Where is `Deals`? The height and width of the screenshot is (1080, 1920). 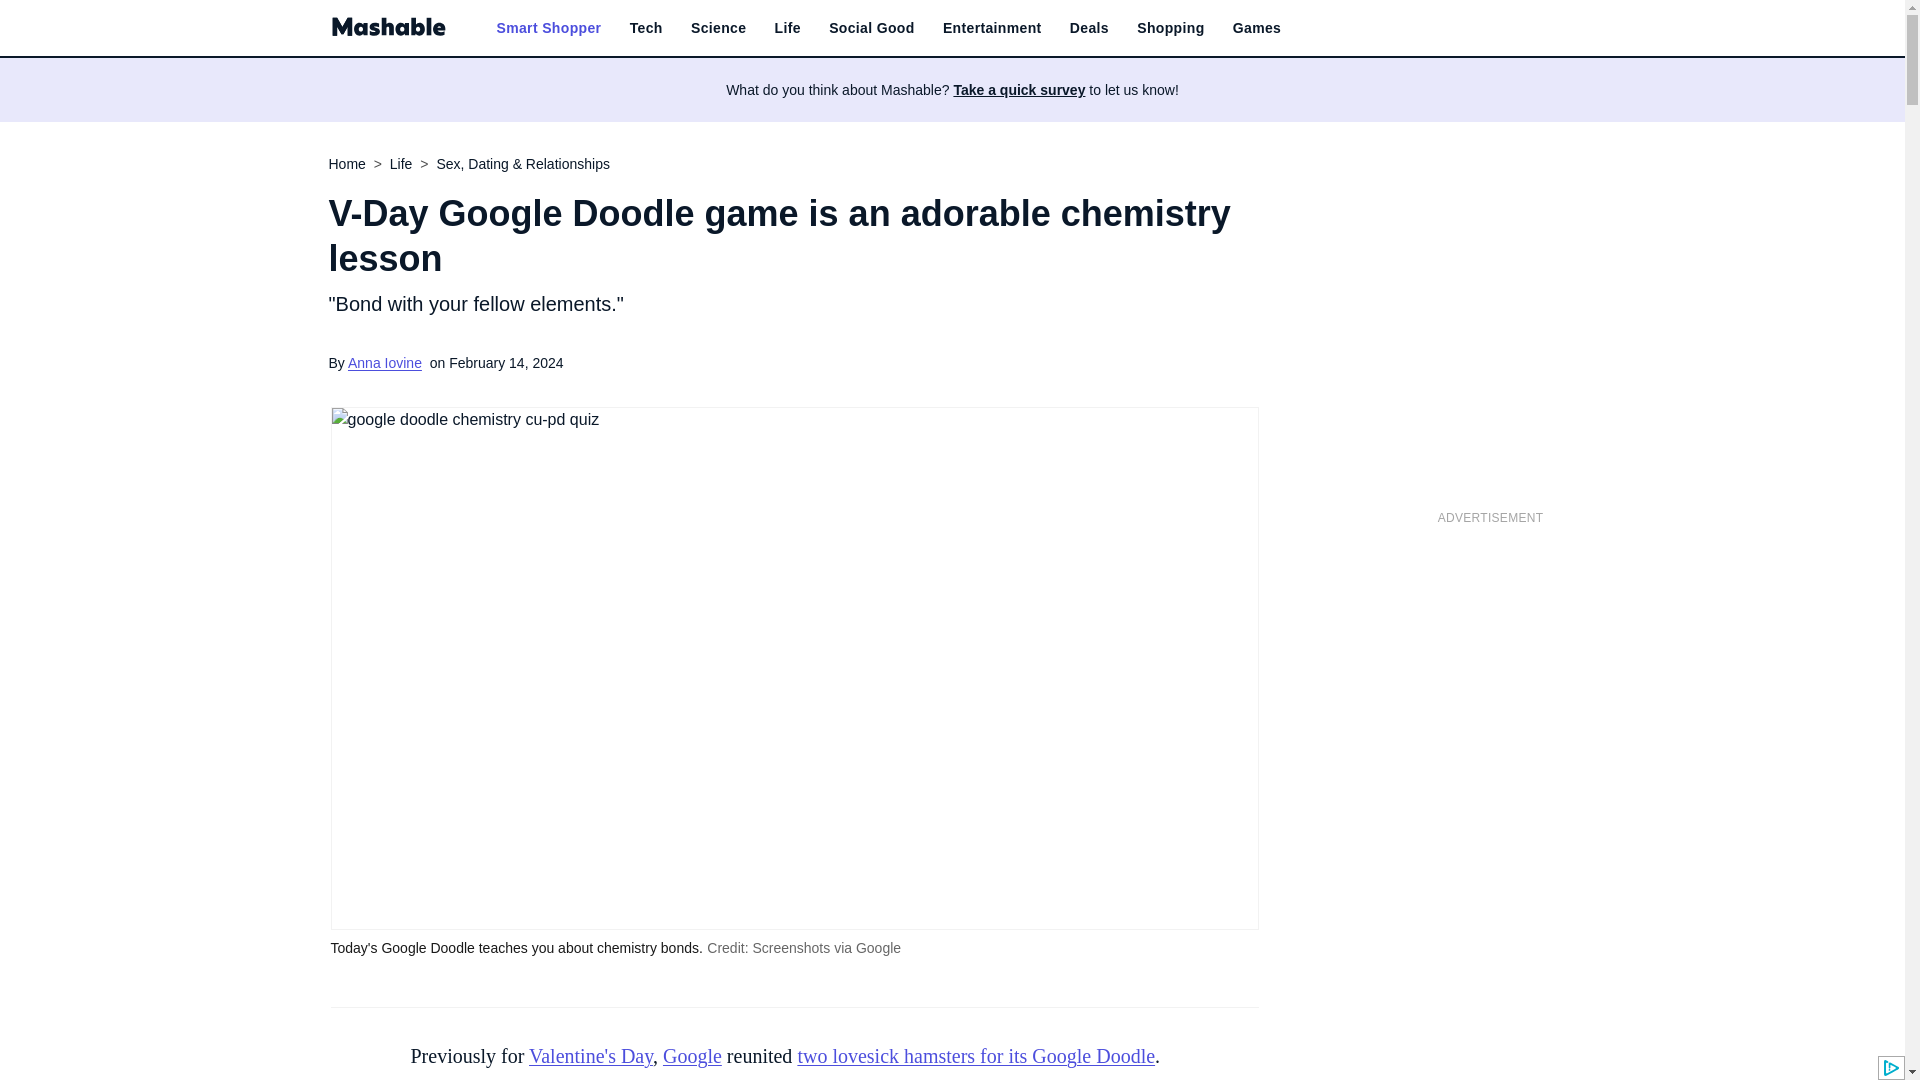
Deals is located at coordinates (1089, 28).